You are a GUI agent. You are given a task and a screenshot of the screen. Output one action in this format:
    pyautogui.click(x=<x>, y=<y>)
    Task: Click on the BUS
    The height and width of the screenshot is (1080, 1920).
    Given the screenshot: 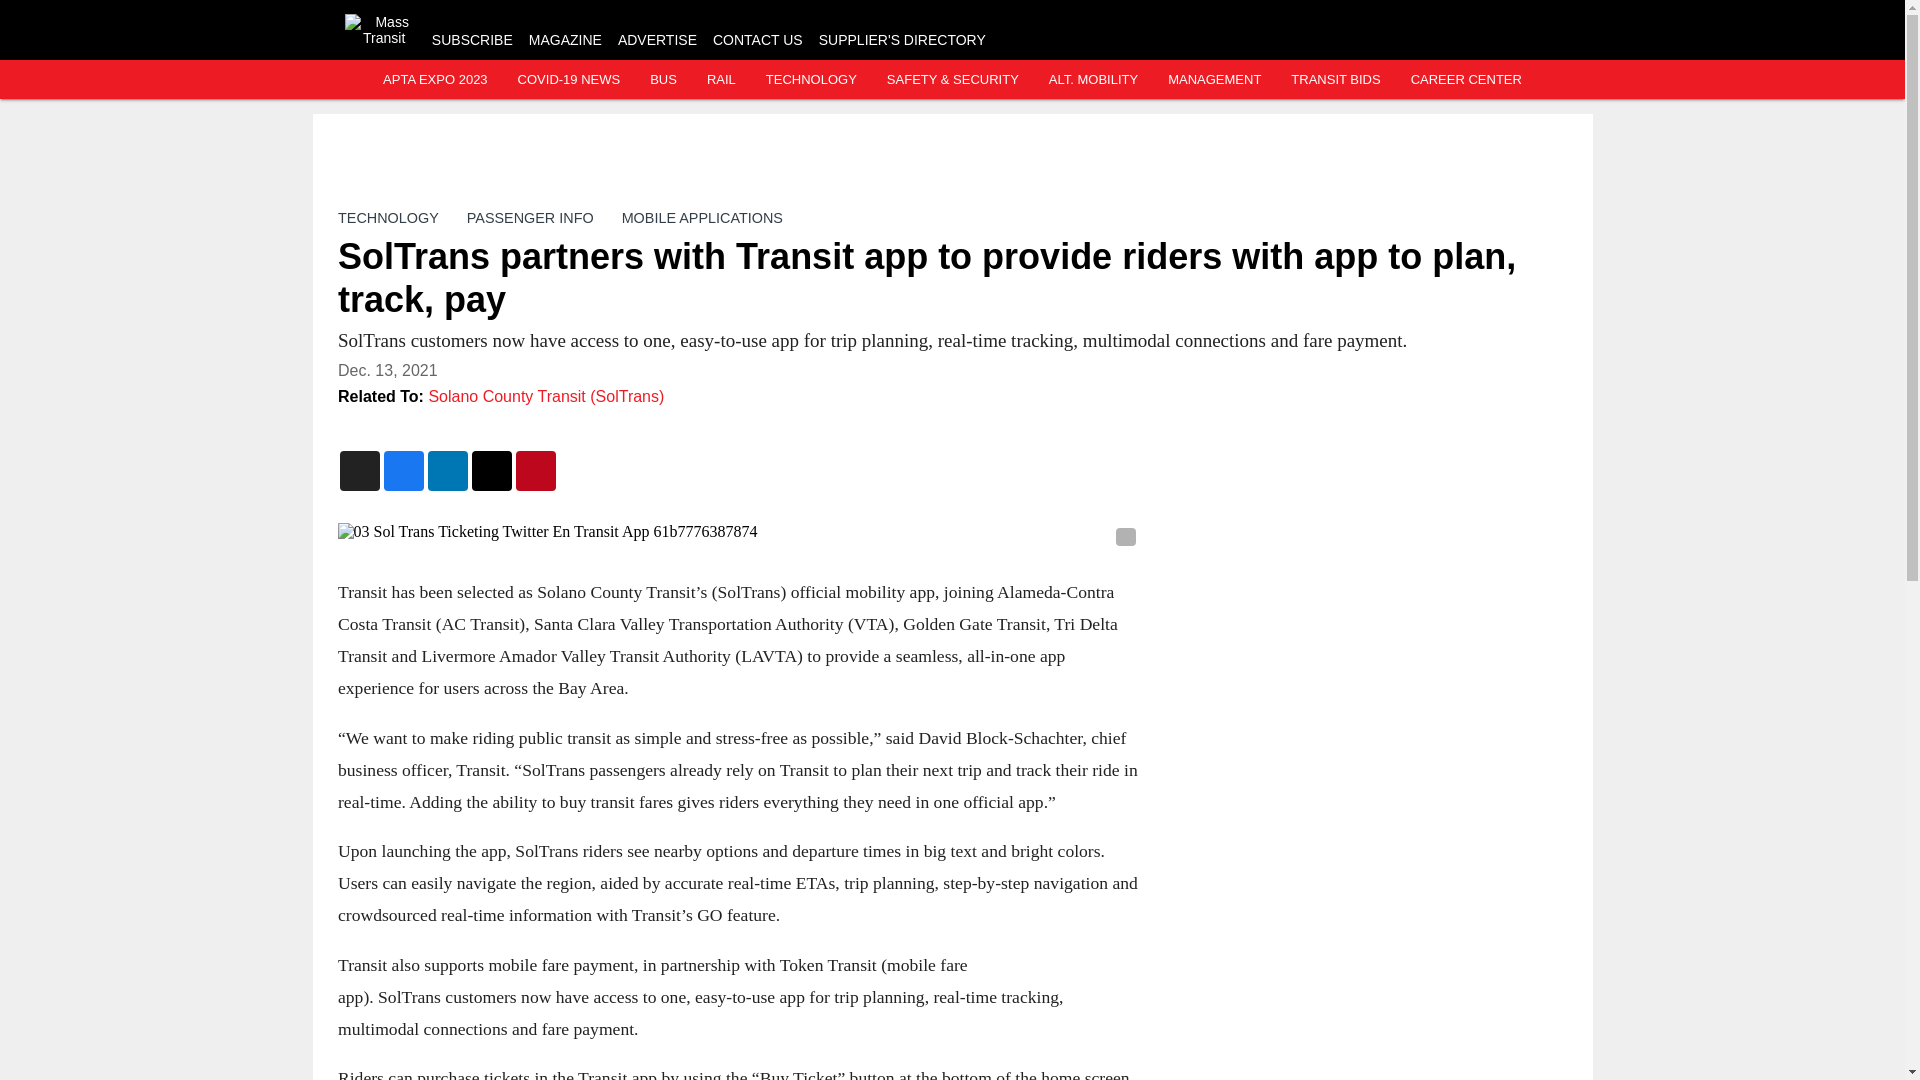 What is the action you would take?
    pyautogui.click(x=664, y=80)
    